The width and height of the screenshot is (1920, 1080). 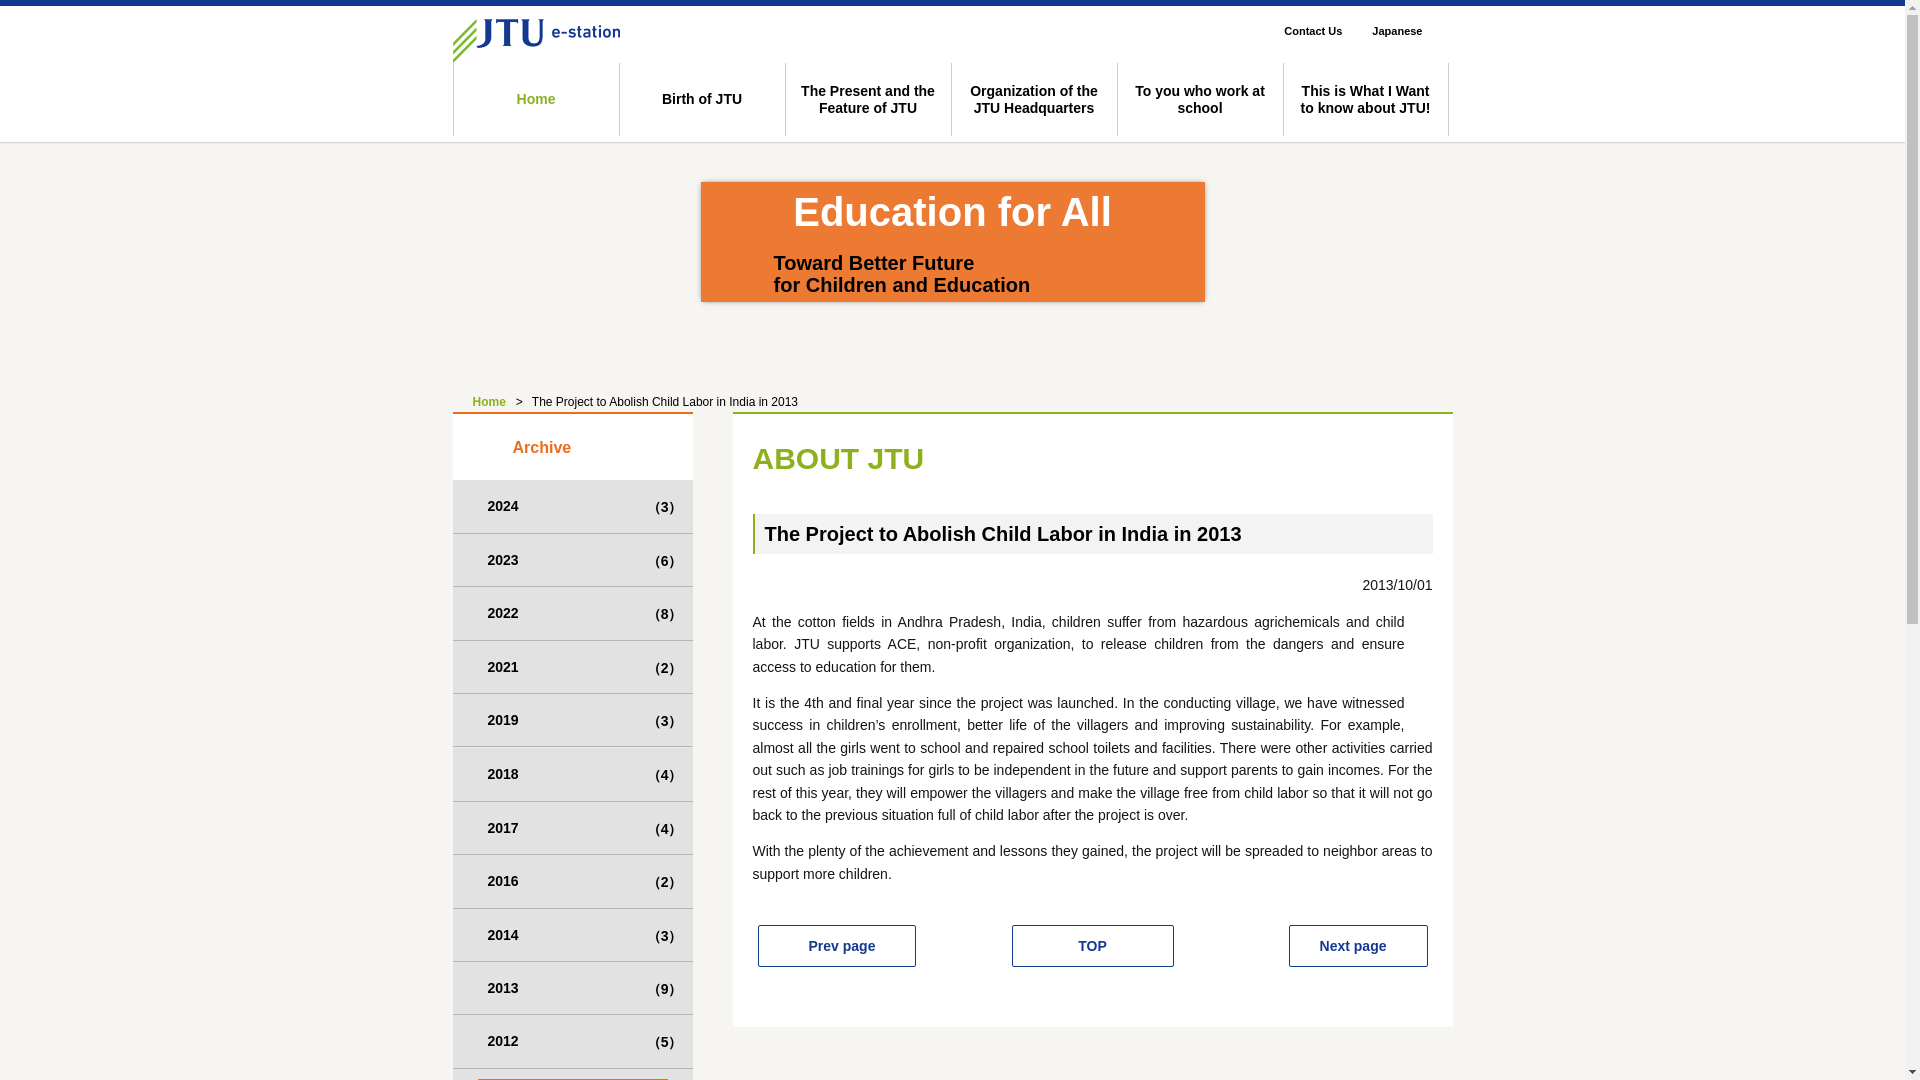 What do you see at coordinates (478, 402) in the screenshot?
I see `Home` at bounding box center [478, 402].